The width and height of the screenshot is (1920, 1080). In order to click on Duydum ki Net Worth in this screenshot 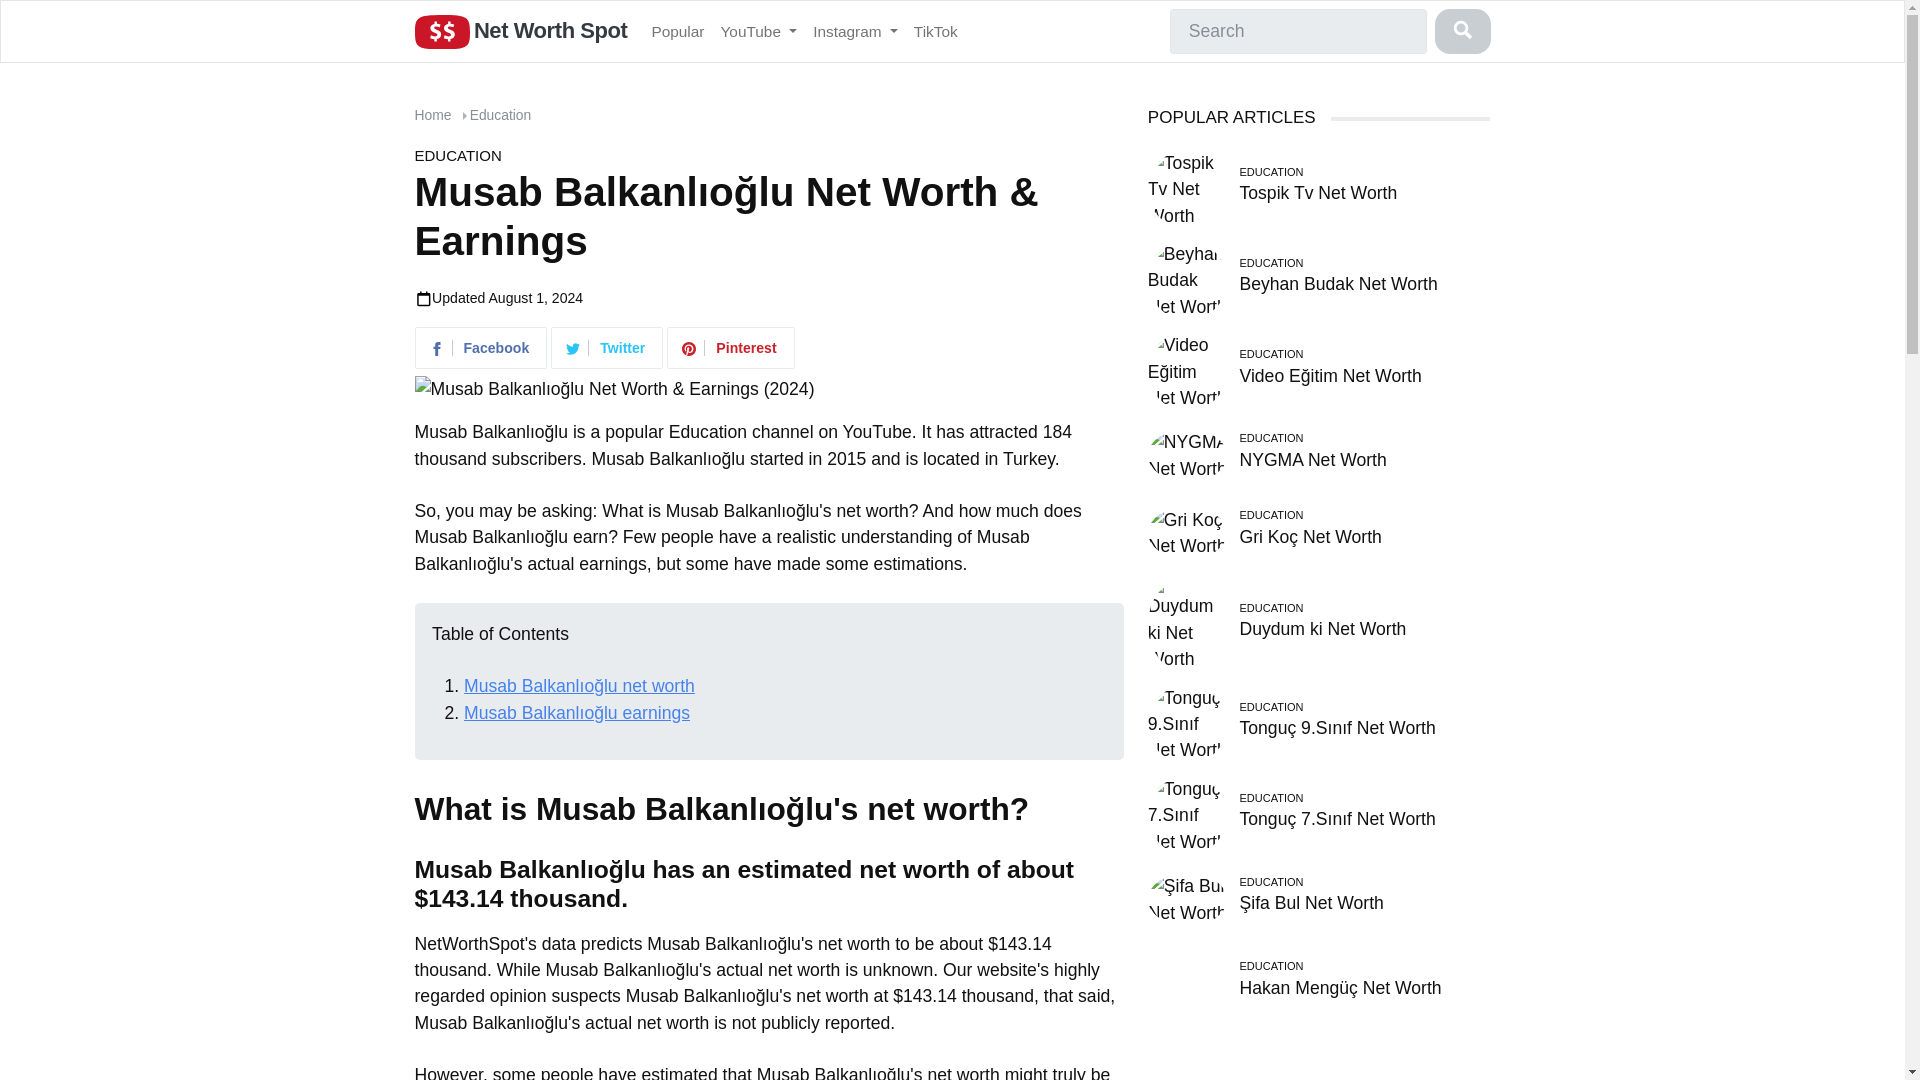, I will do `click(1322, 628)`.